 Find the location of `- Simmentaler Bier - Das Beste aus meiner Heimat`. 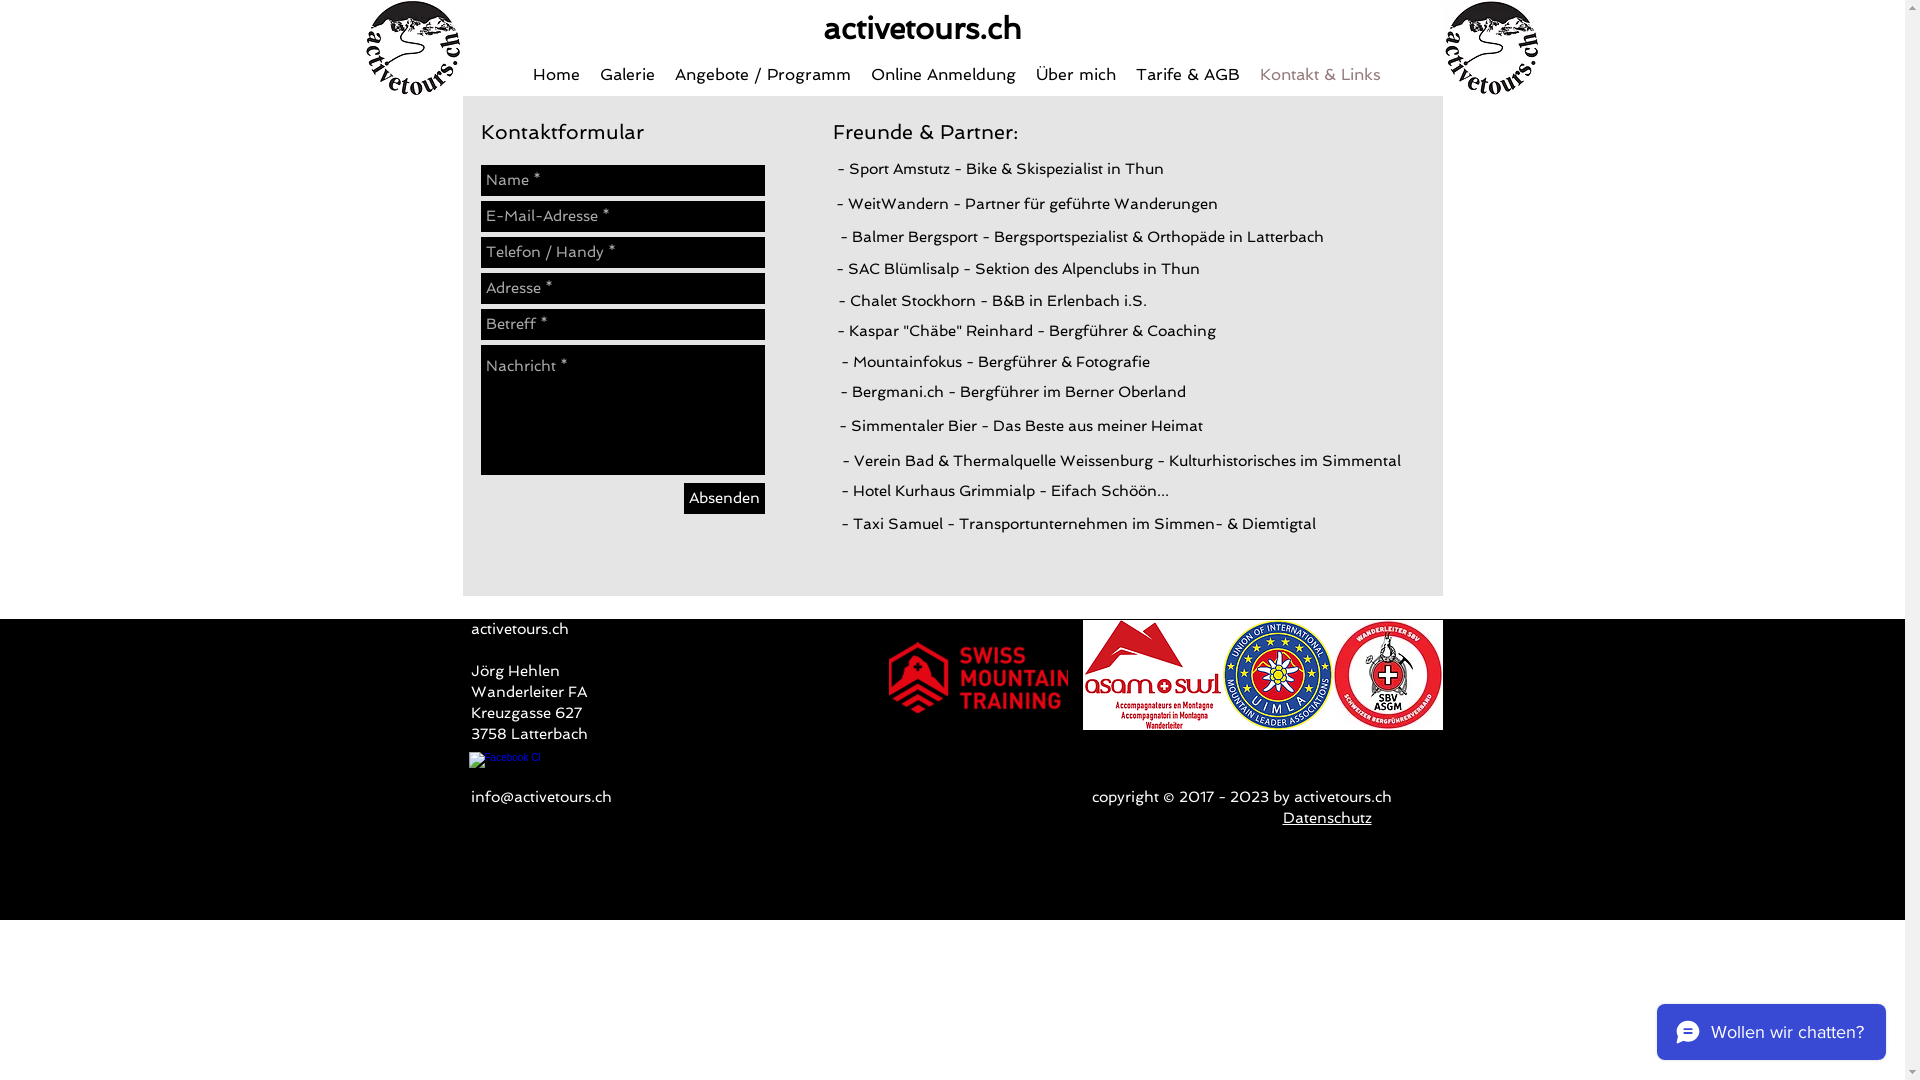

- Simmentaler Bier - Das Beste aus meiner Heimat is located at coordinates (1020, 426).